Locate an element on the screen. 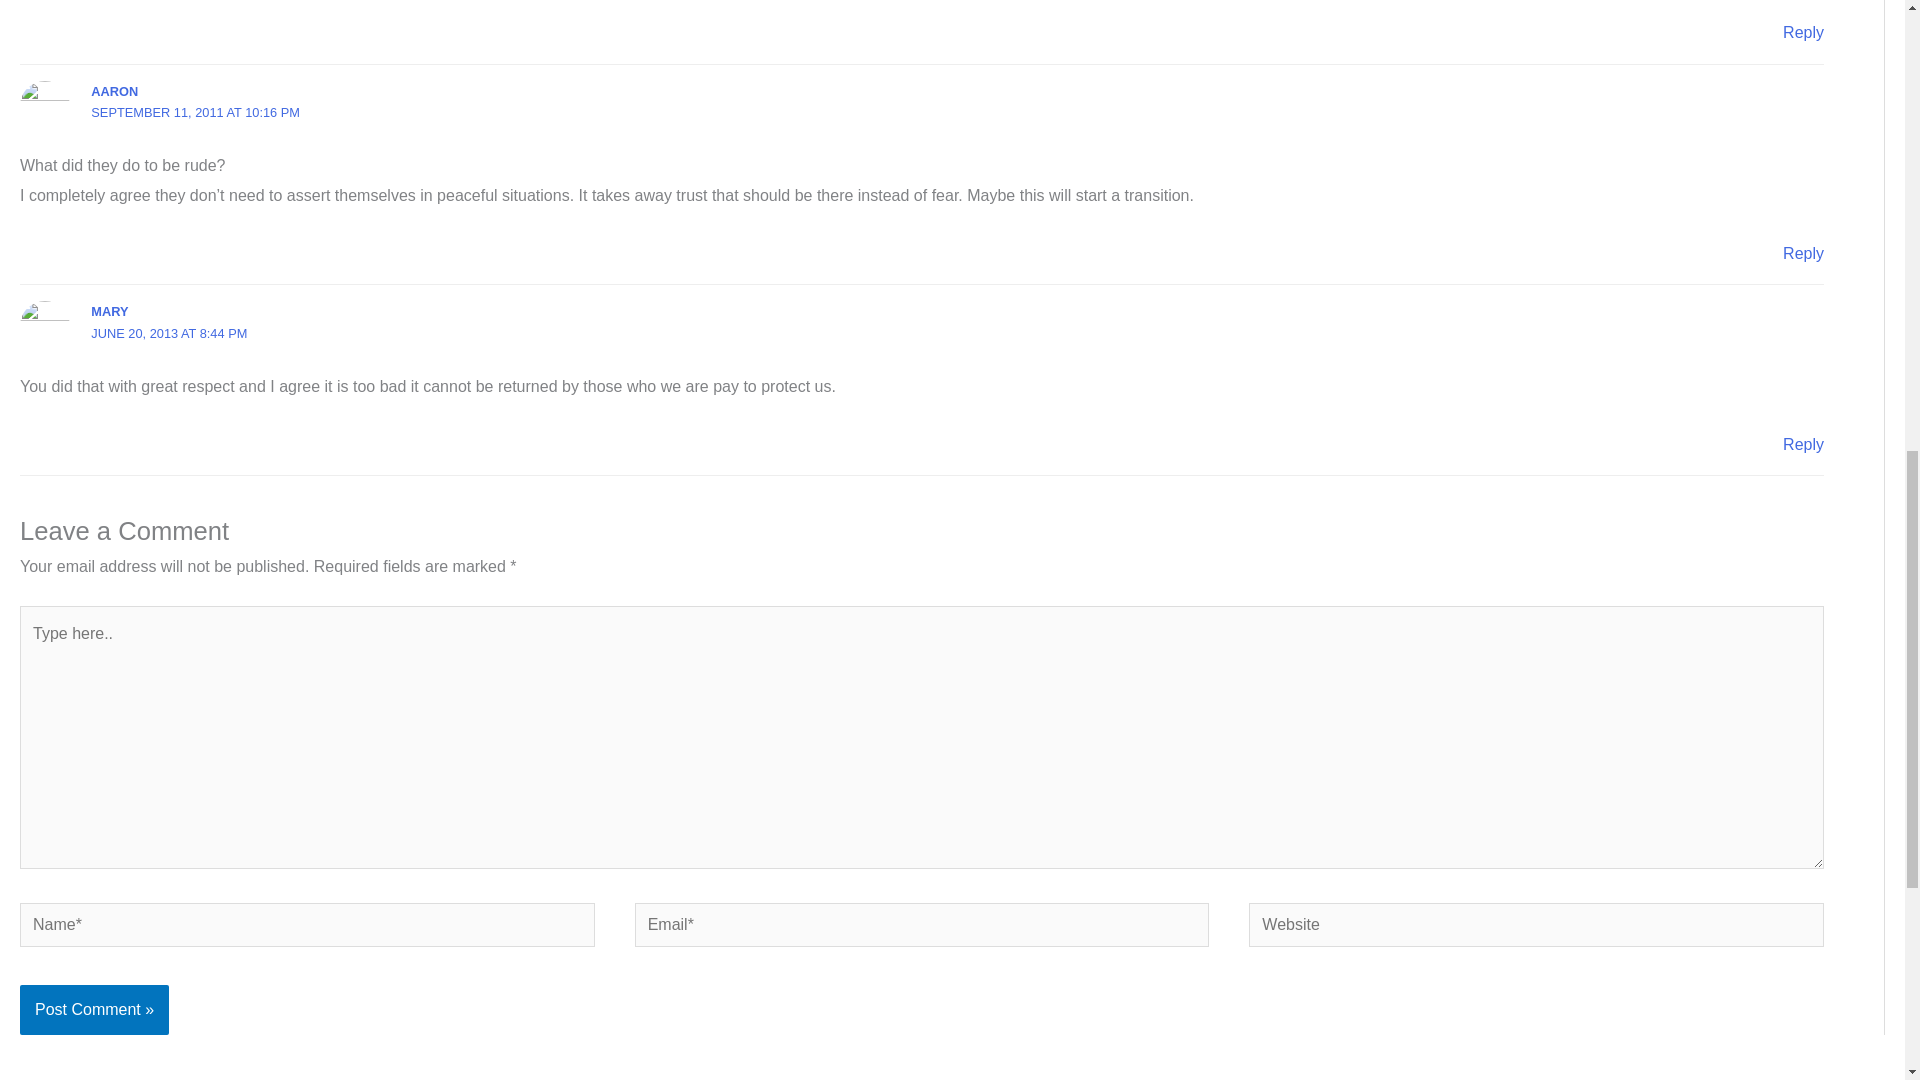  Reply is located at coordinates (1804, 254).